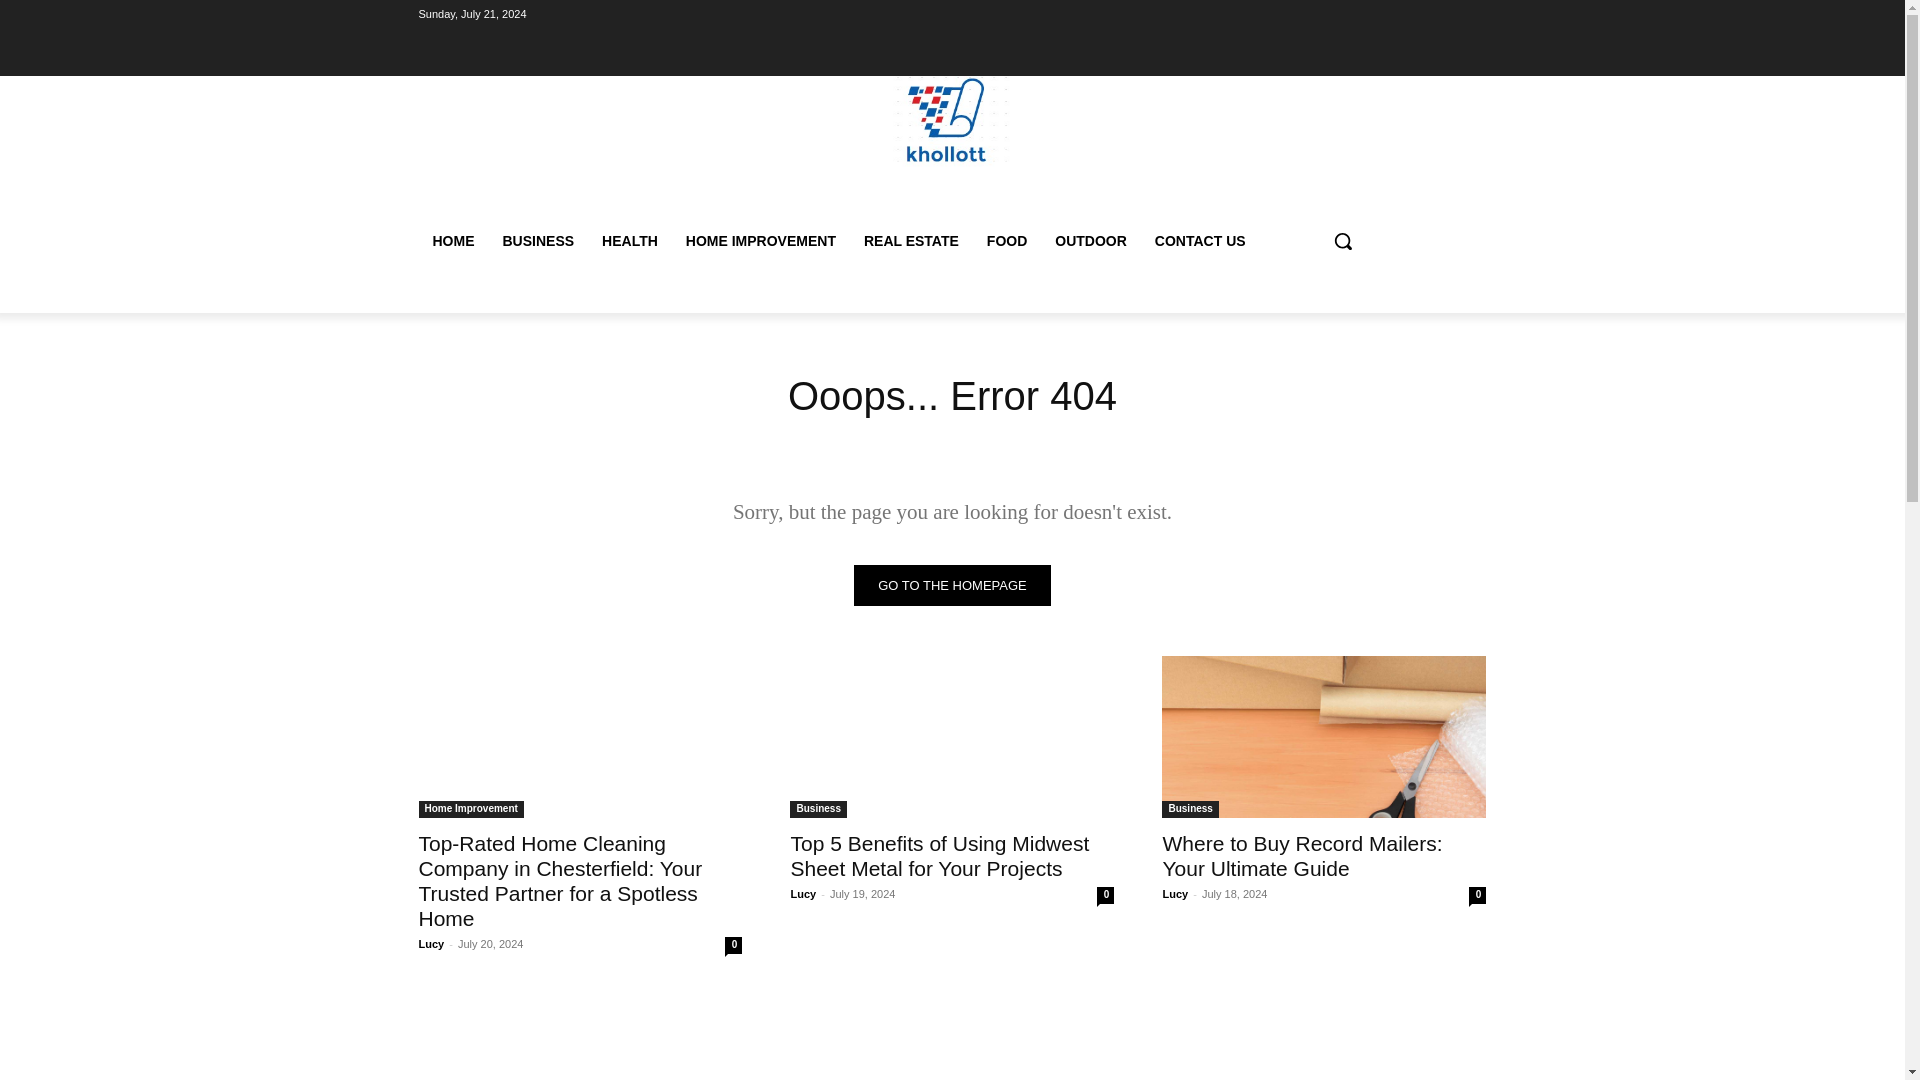  I want to click on Where to Buy Record Mailers: Your Ultimate Guide, so click(1324, 736).